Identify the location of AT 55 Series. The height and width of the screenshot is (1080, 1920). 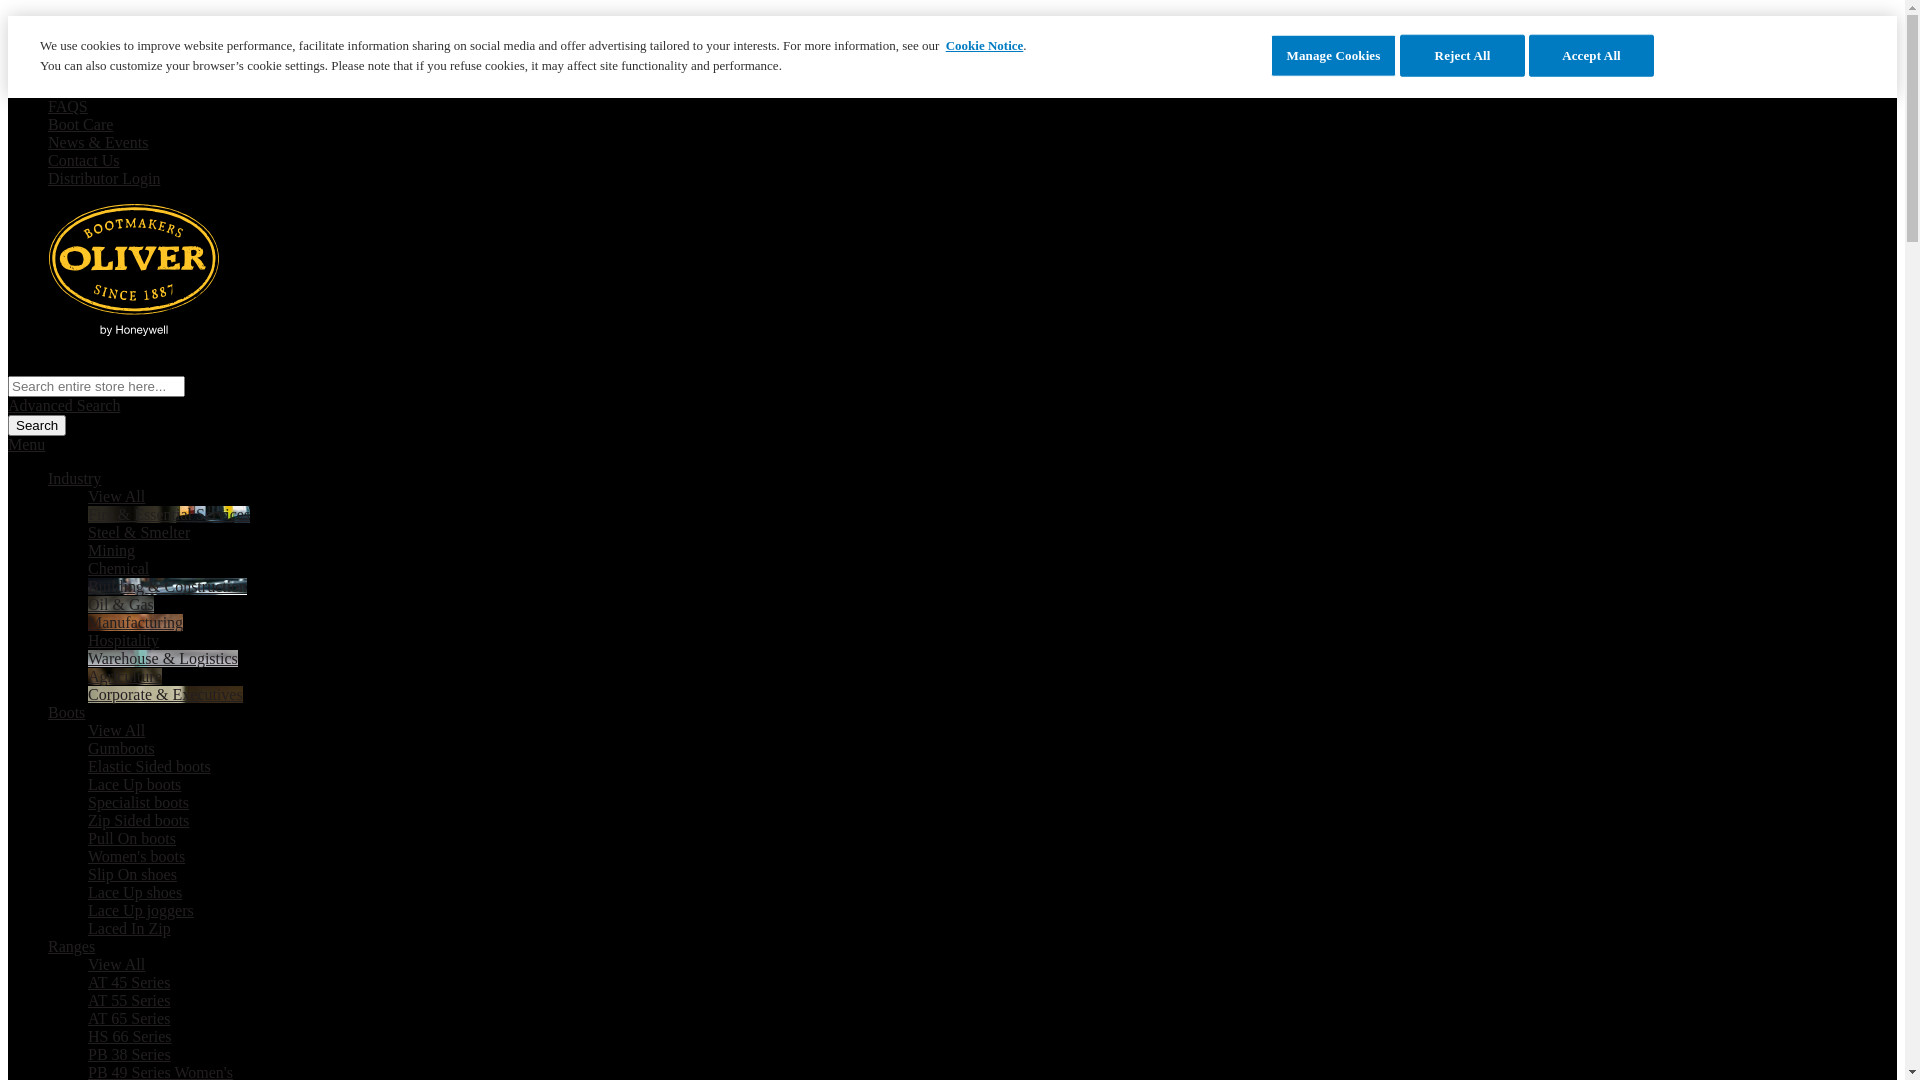
(129, 1000).